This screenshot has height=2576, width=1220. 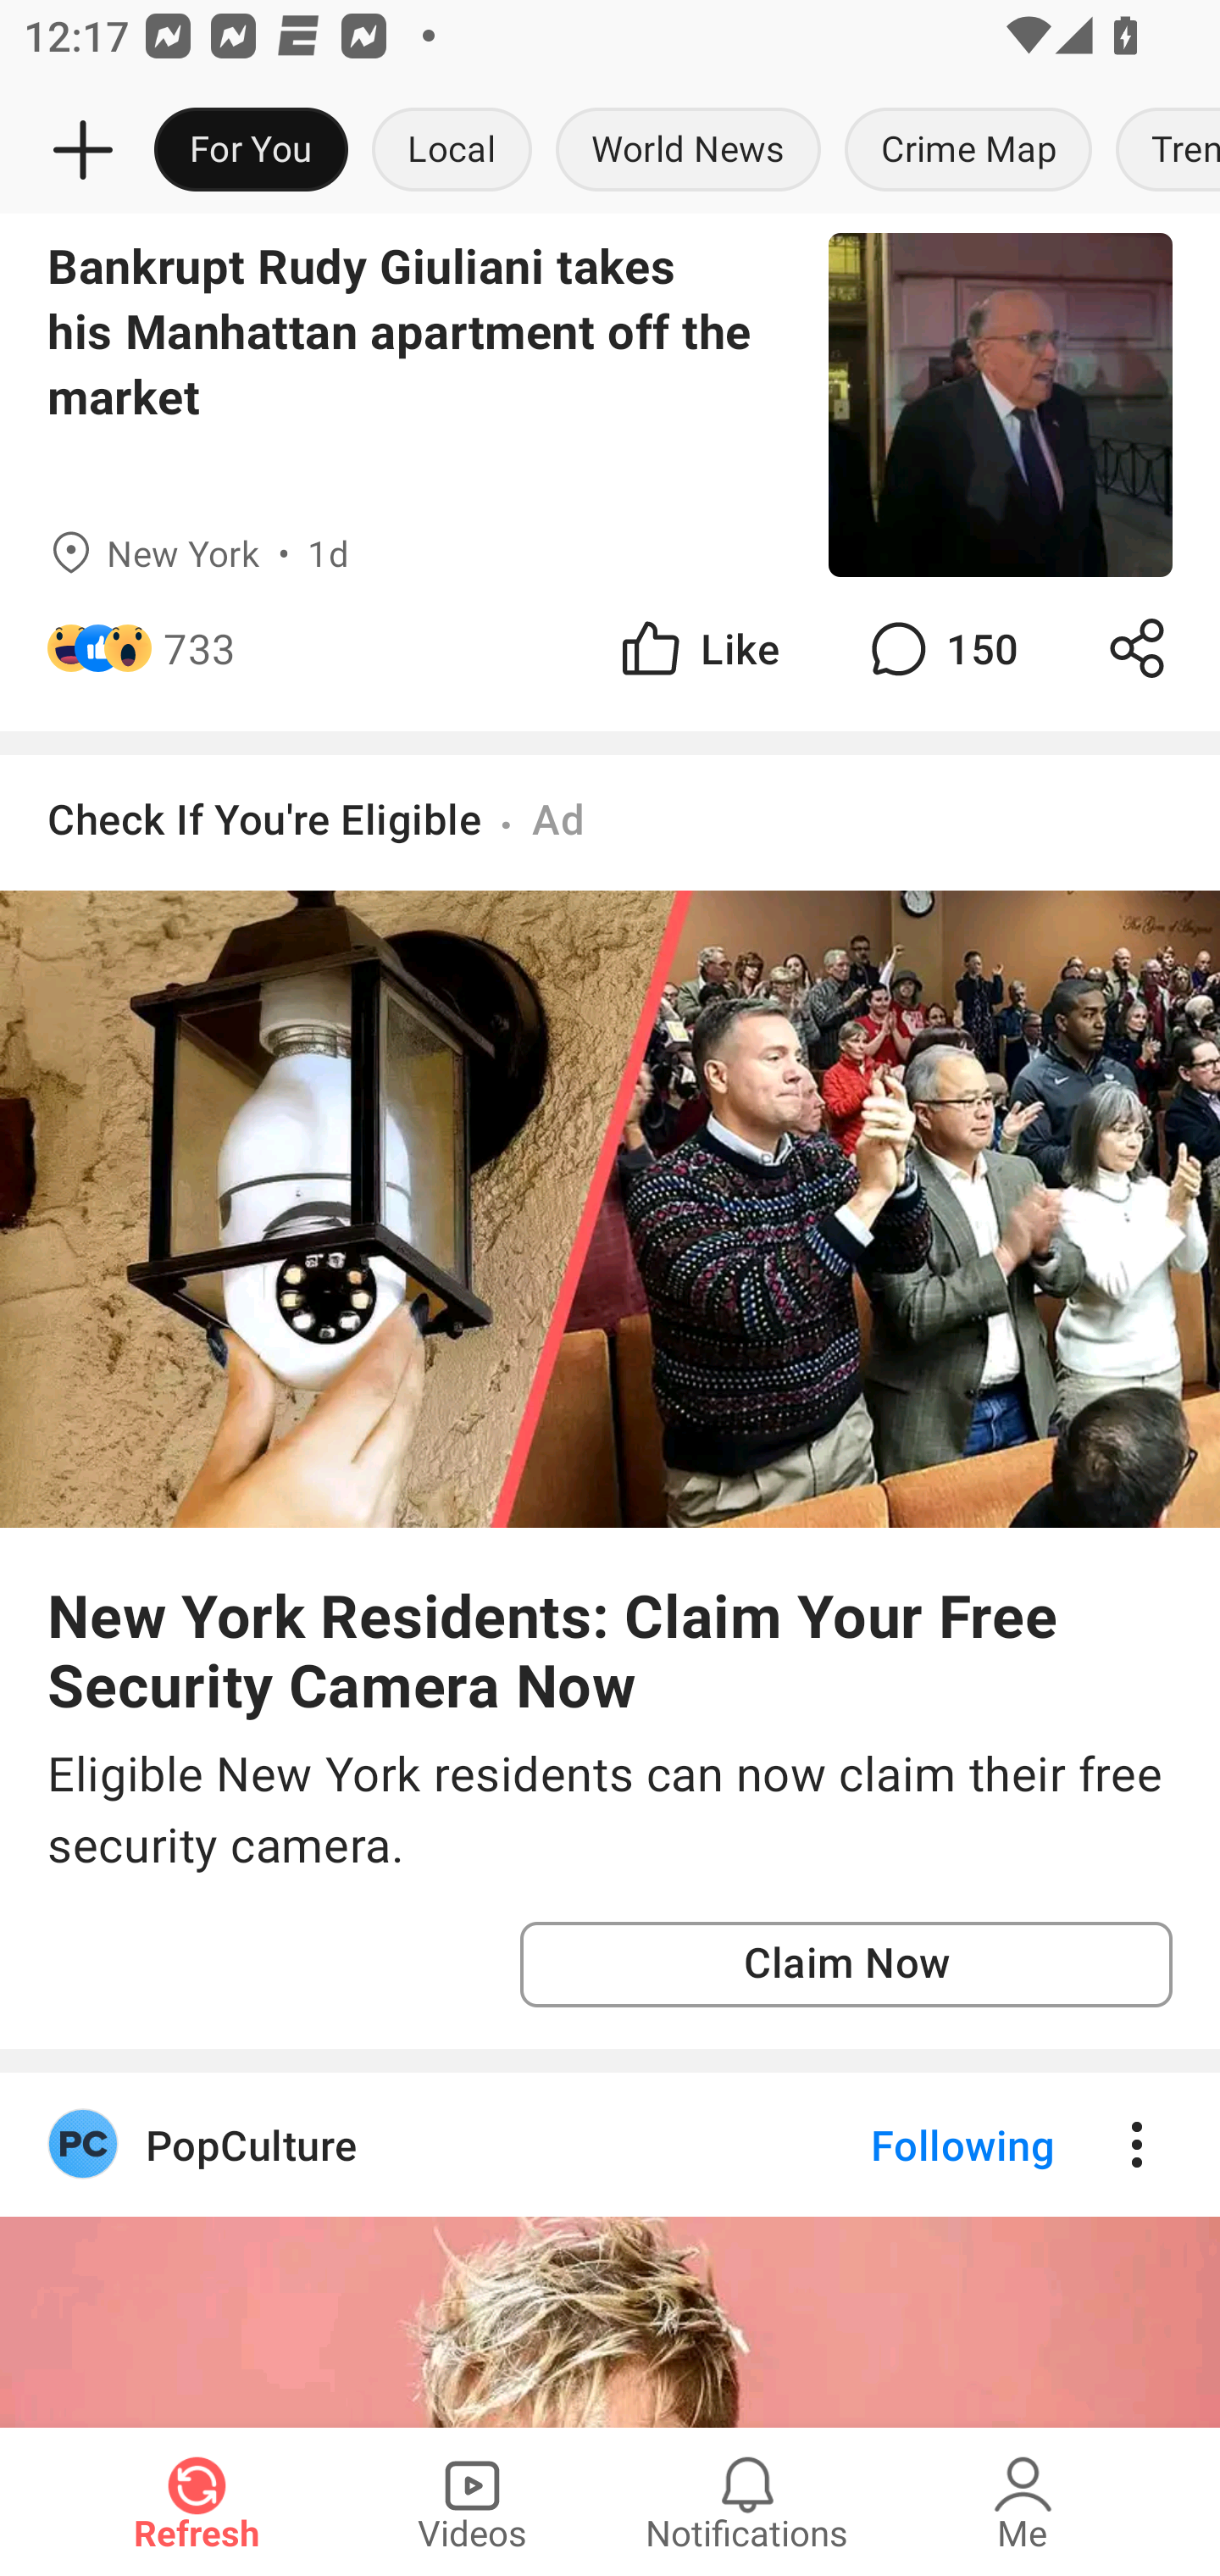 I want to click on Check If You're Eligible, so click(x=264, y=819).